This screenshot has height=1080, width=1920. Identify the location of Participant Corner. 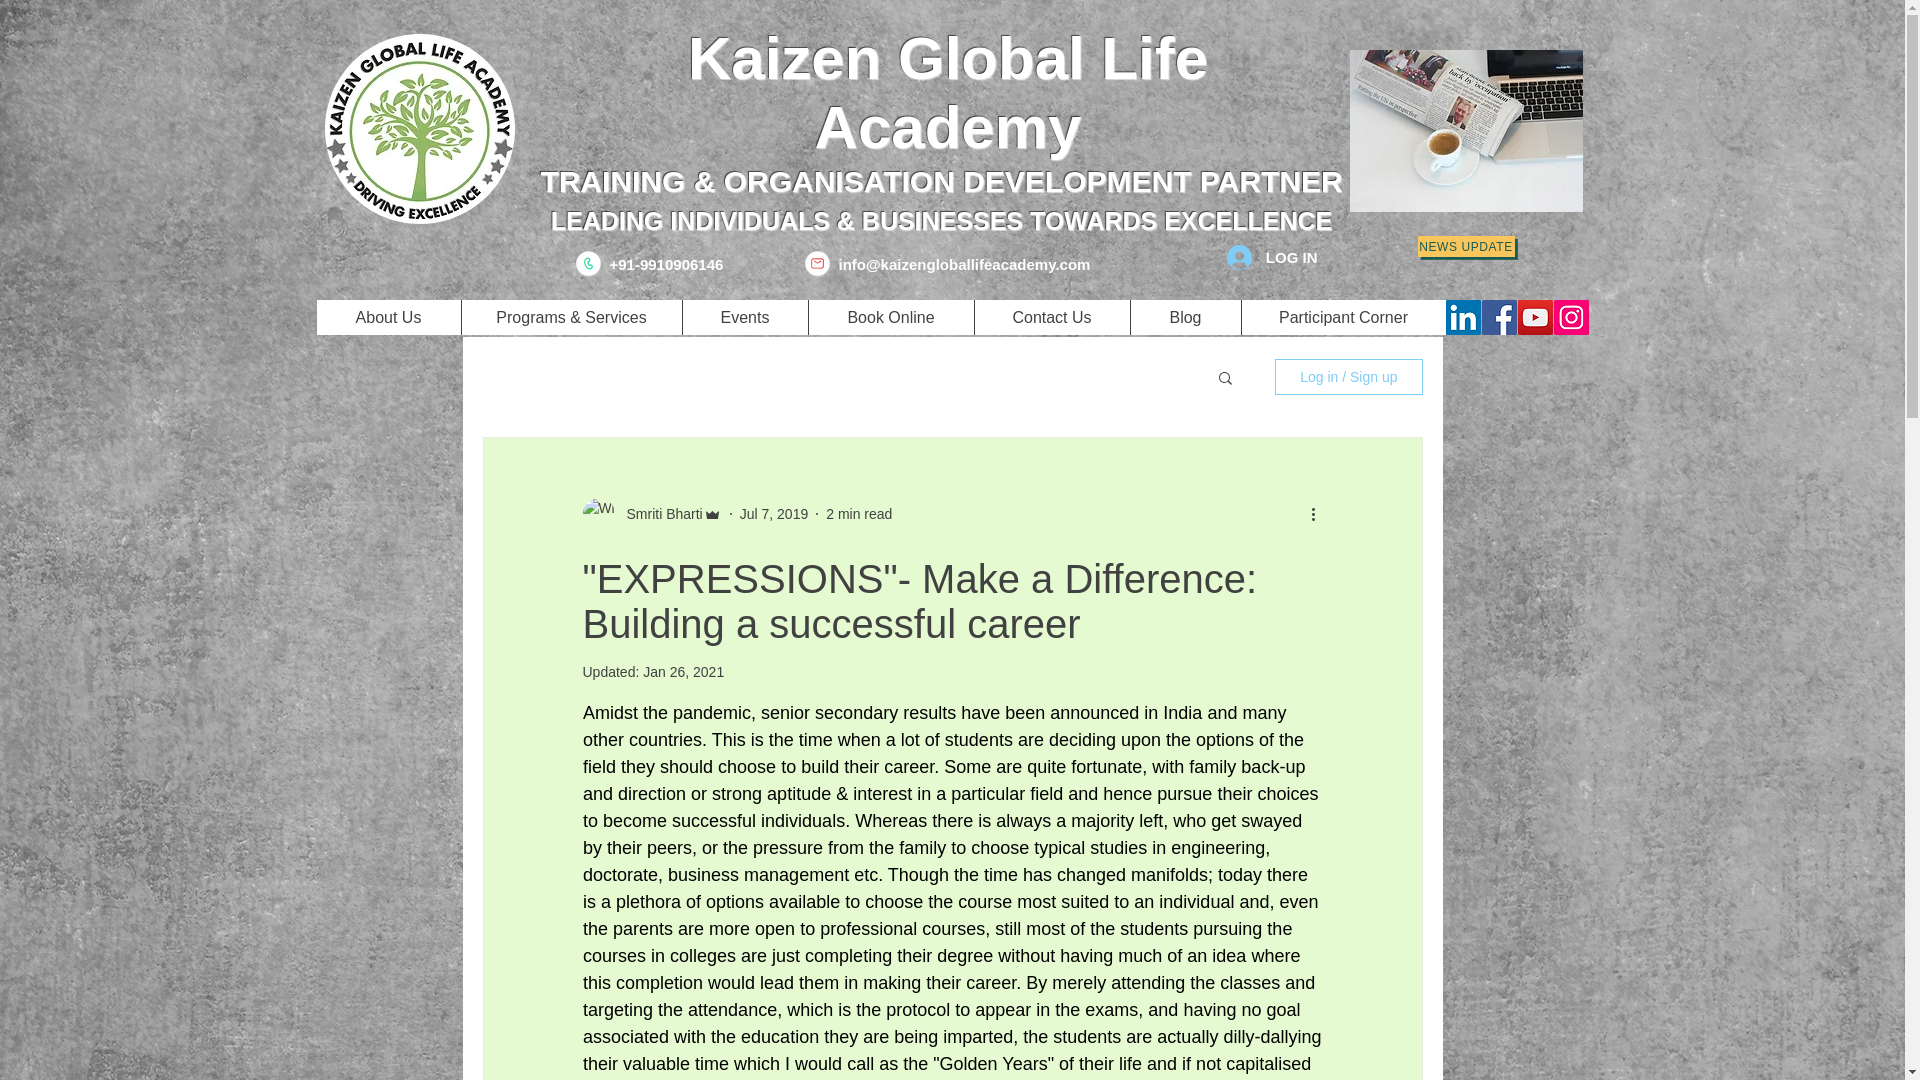
(1342, 317).